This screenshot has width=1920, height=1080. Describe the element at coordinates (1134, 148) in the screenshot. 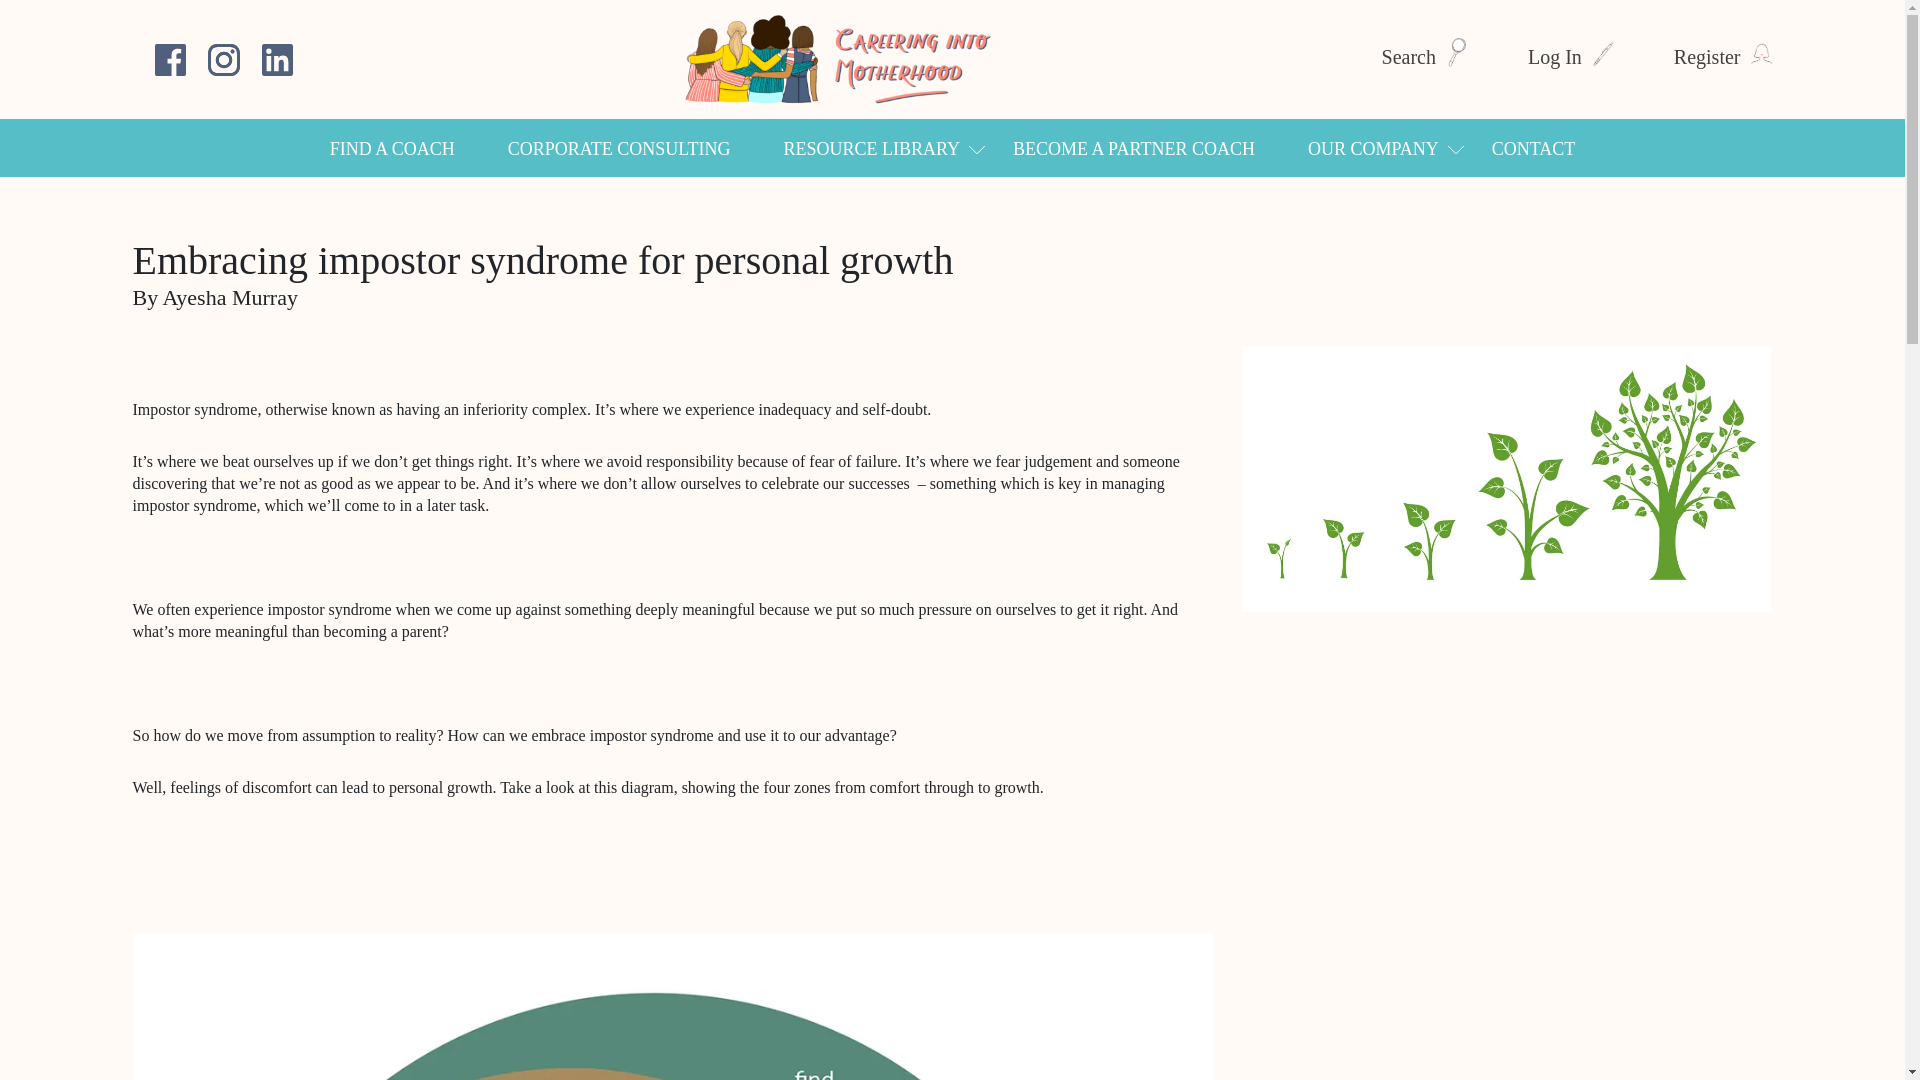

I see `BECOME A PARTNER COACH` at that location.